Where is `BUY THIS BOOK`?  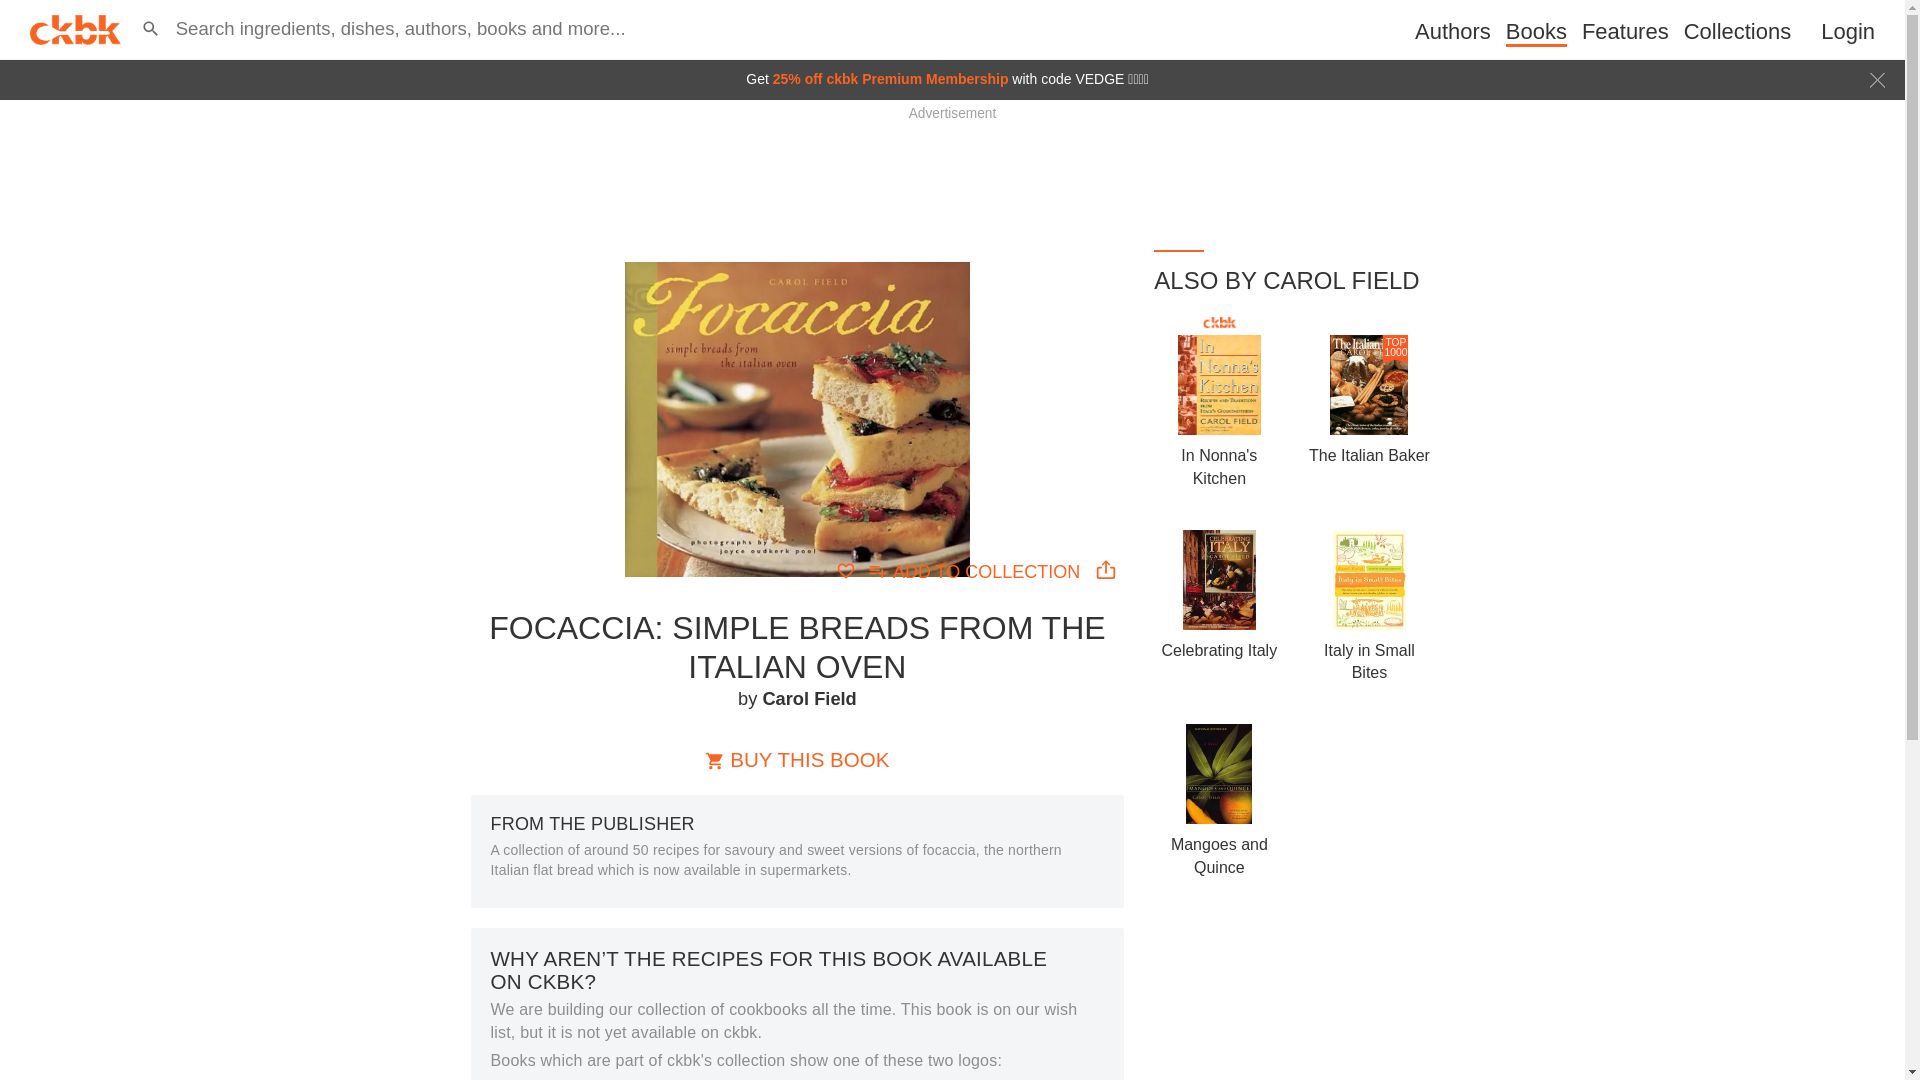 BUY THIS BOOK is located at coordinates (796, 758).